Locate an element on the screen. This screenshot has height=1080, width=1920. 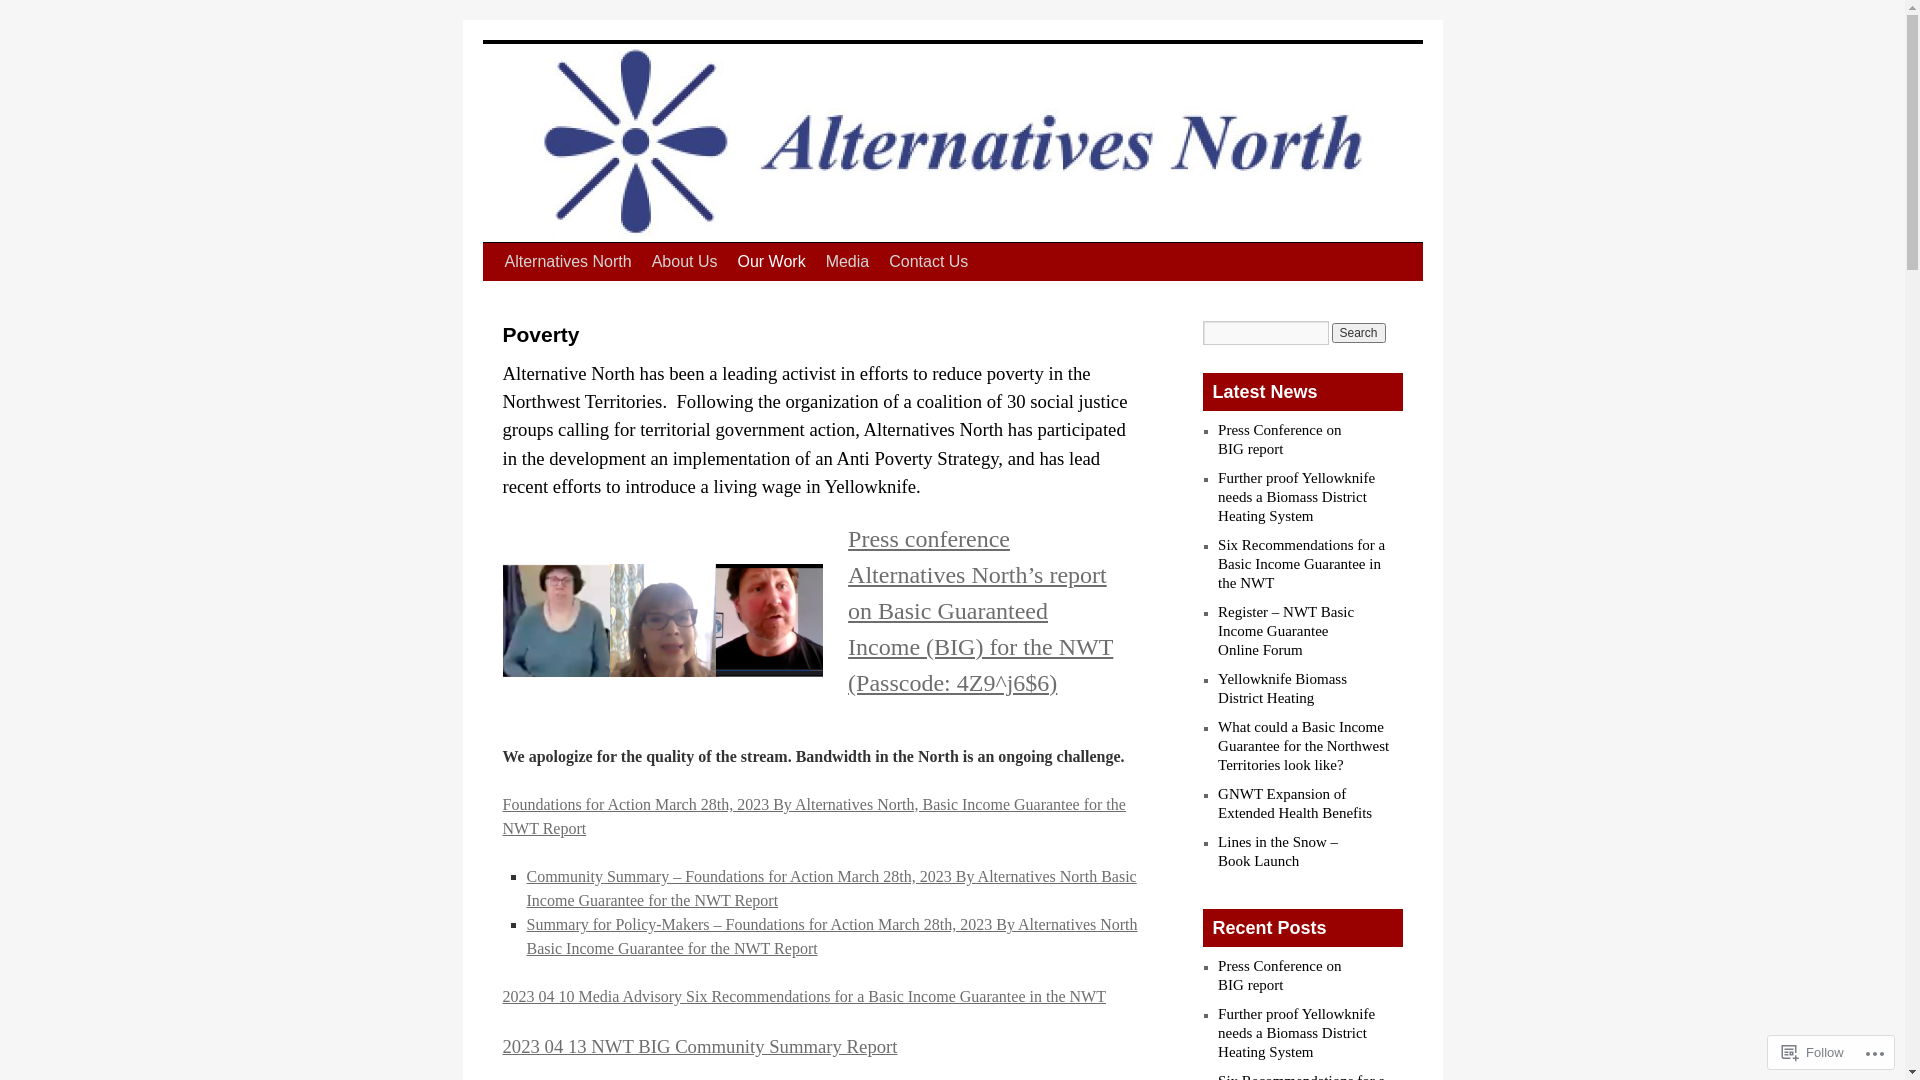
GNWT Expansion of Extended Health Benefits is located at coordinates (1295, 804).